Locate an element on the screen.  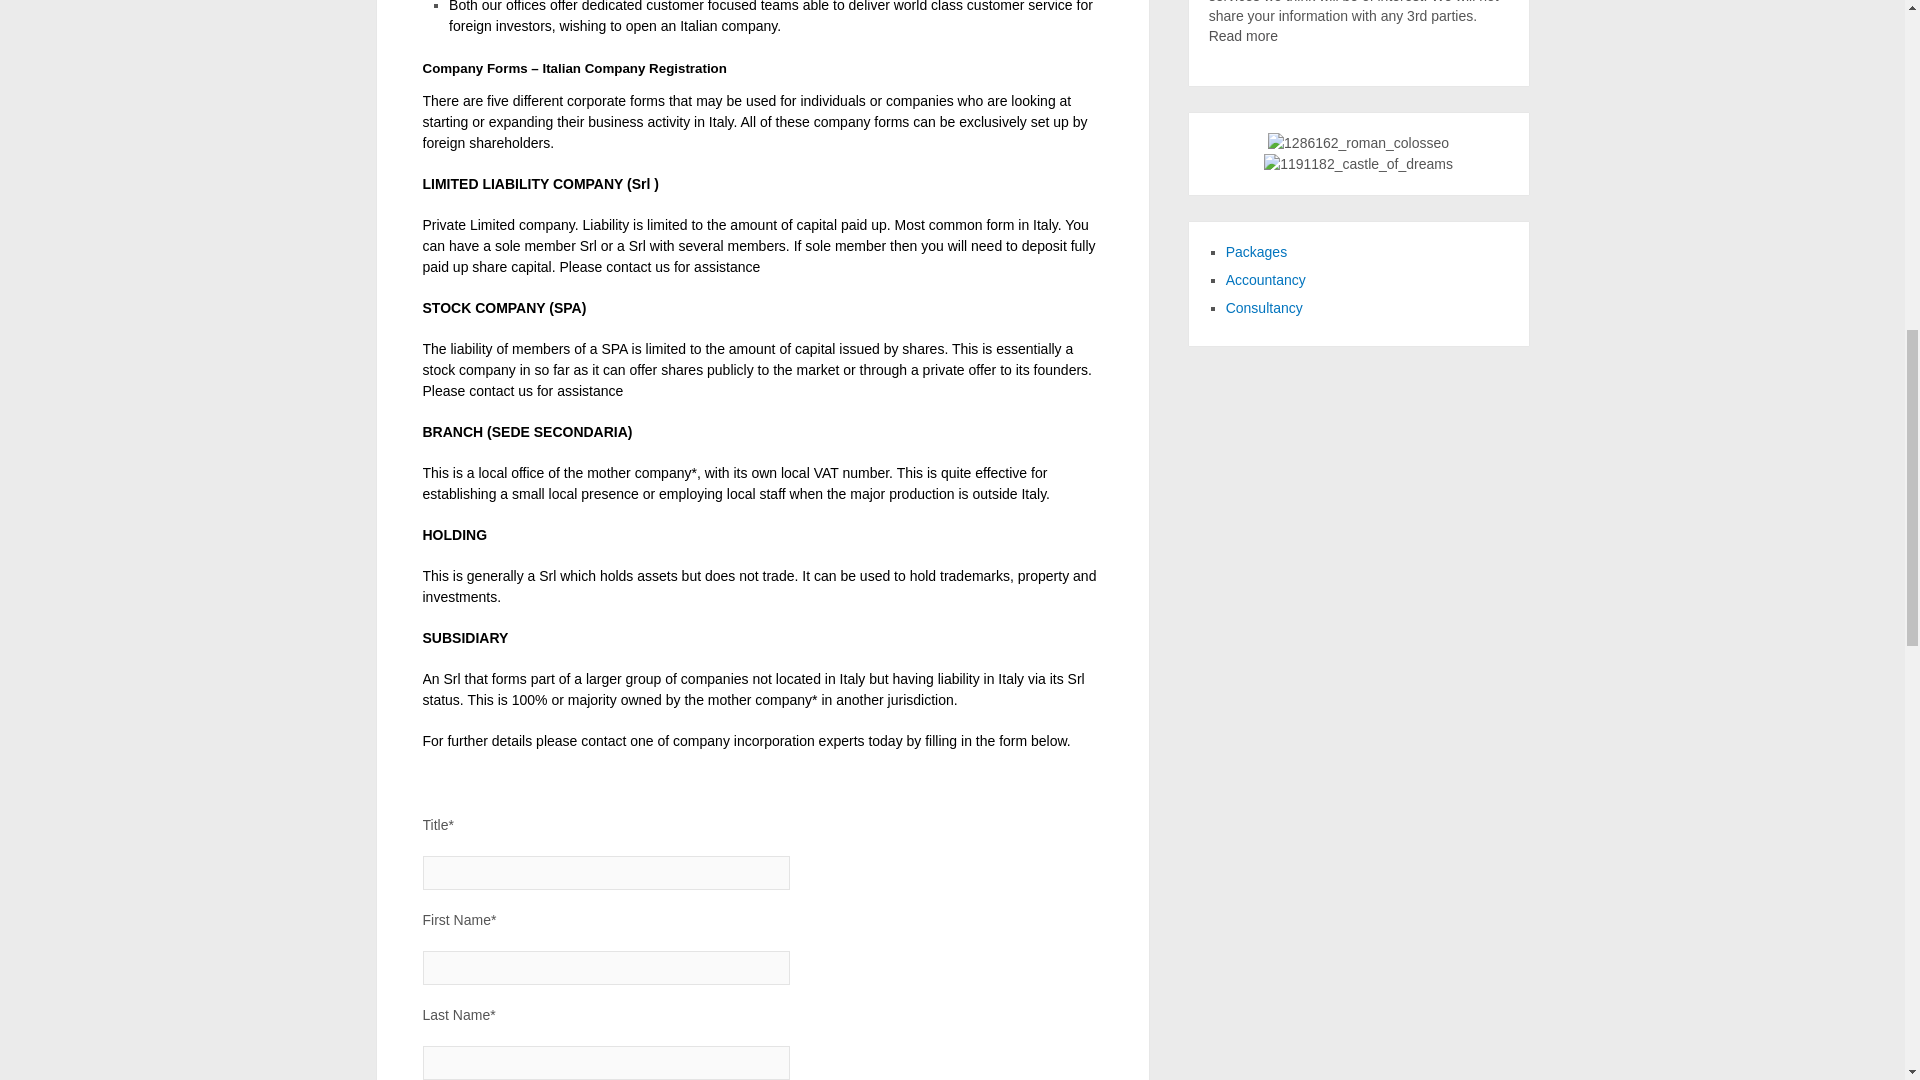
Read more is located at coordinates (1244, 36).